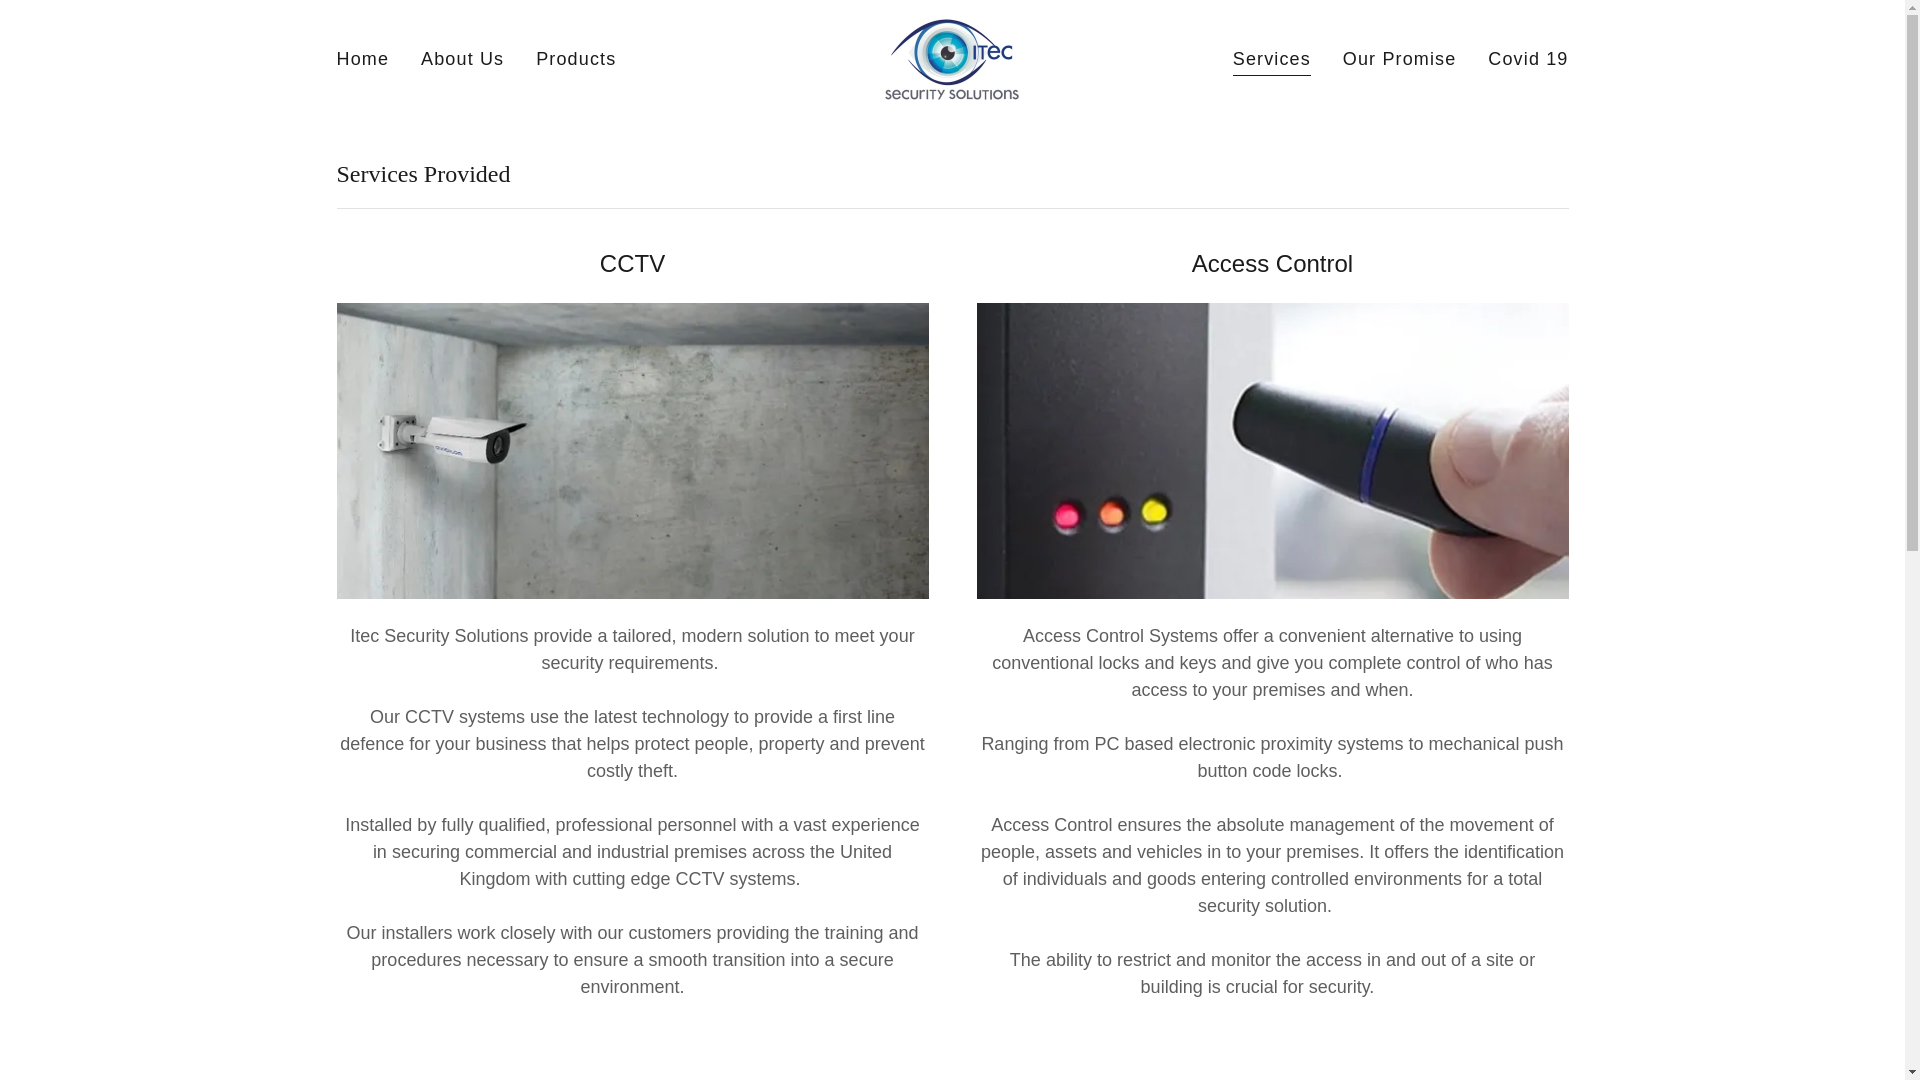 This screenshot has height=1080, width=1920. What do you see at coordinates (1400, 58) in the screenshot?
I see `Our Promise` at bounding box center [1400, 58].